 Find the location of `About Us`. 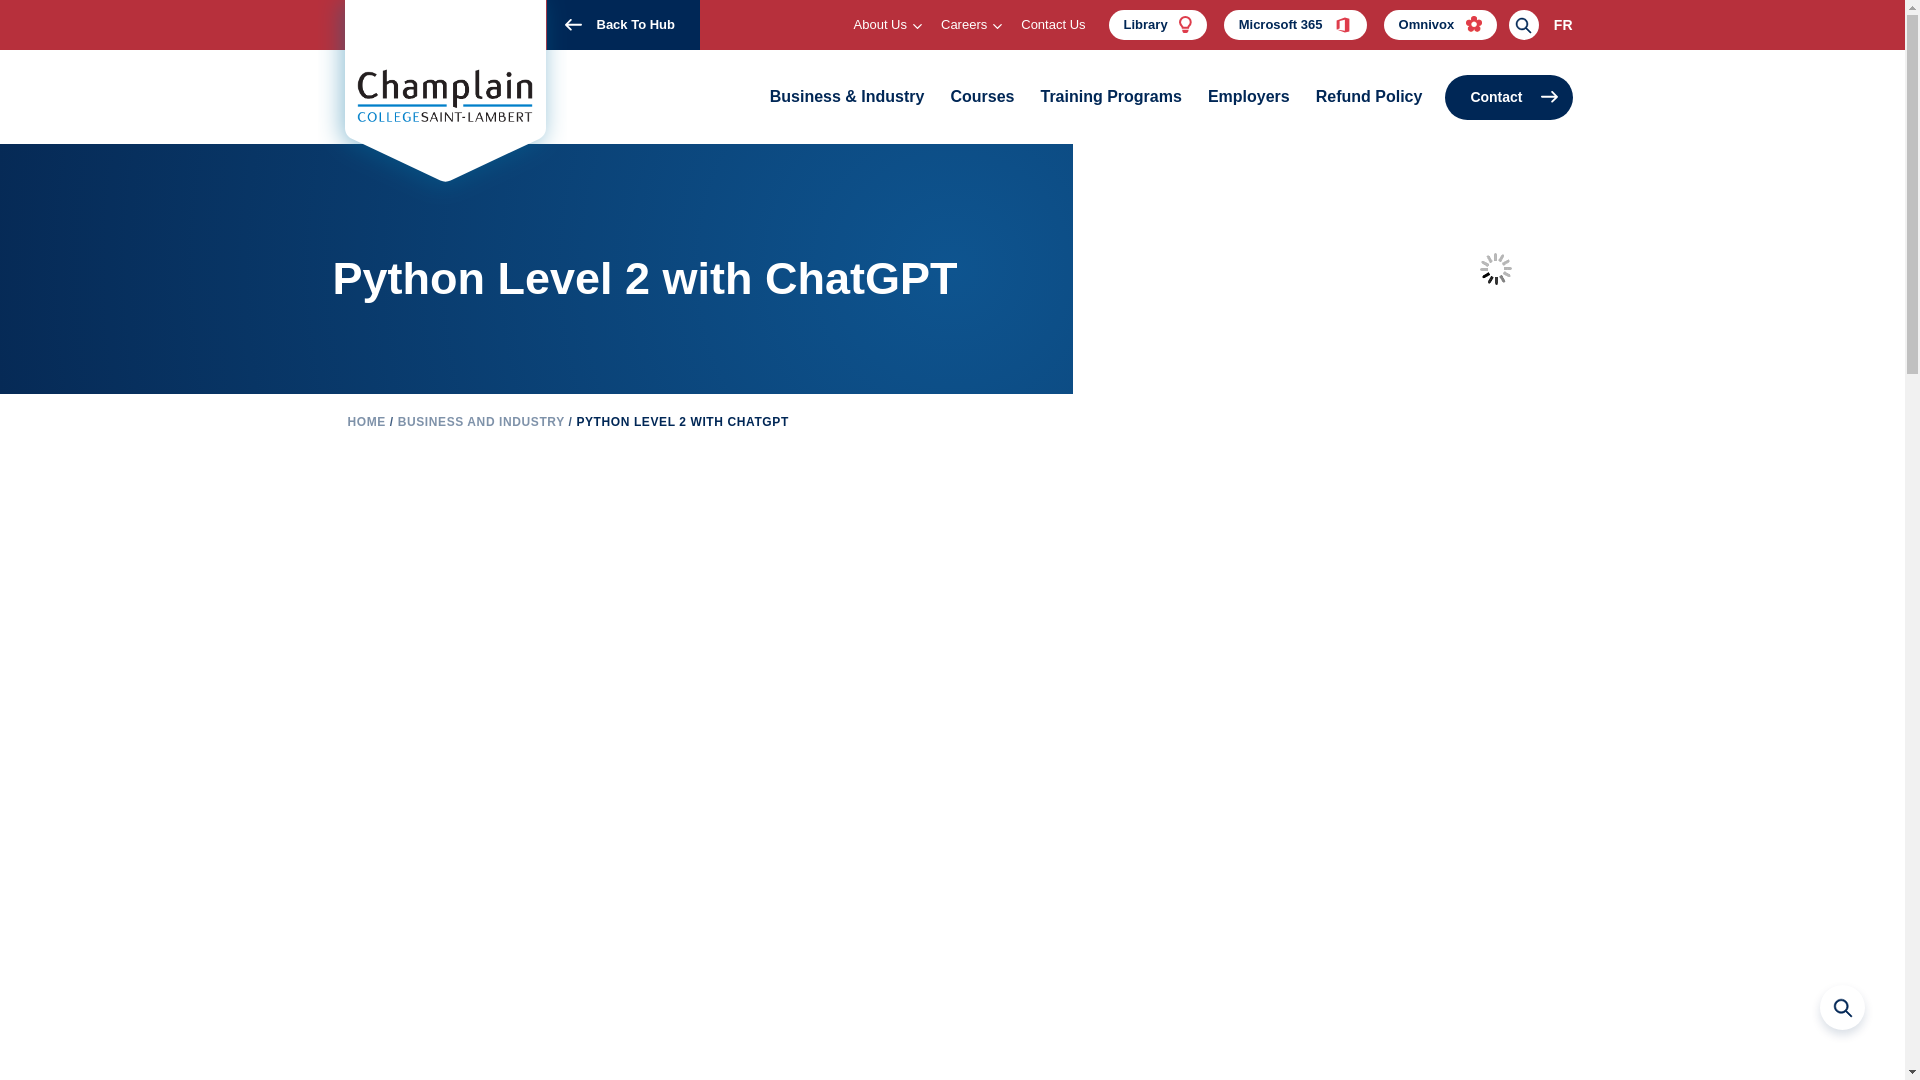

About Us is located at coordinates (884, 24).